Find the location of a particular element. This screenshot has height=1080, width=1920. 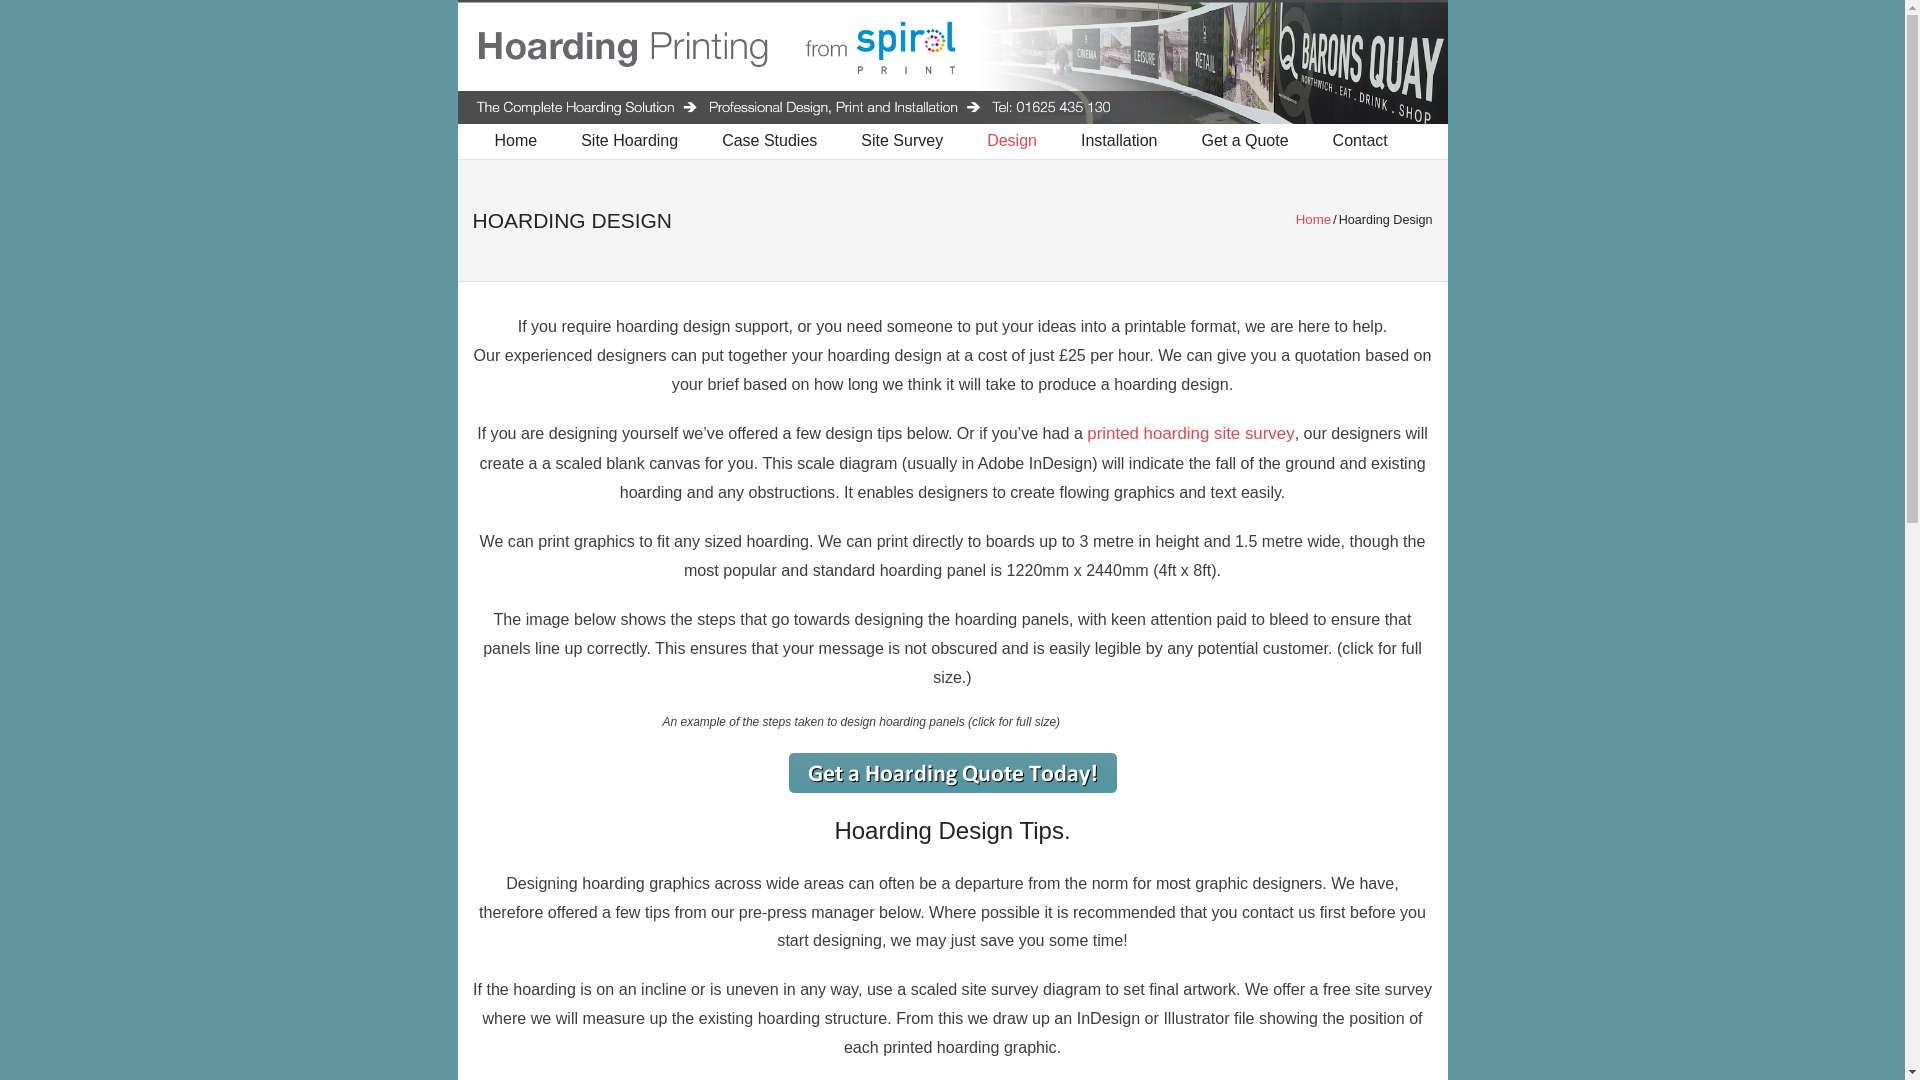

printed hoarding site survey is located at coordinates (1190, 433).